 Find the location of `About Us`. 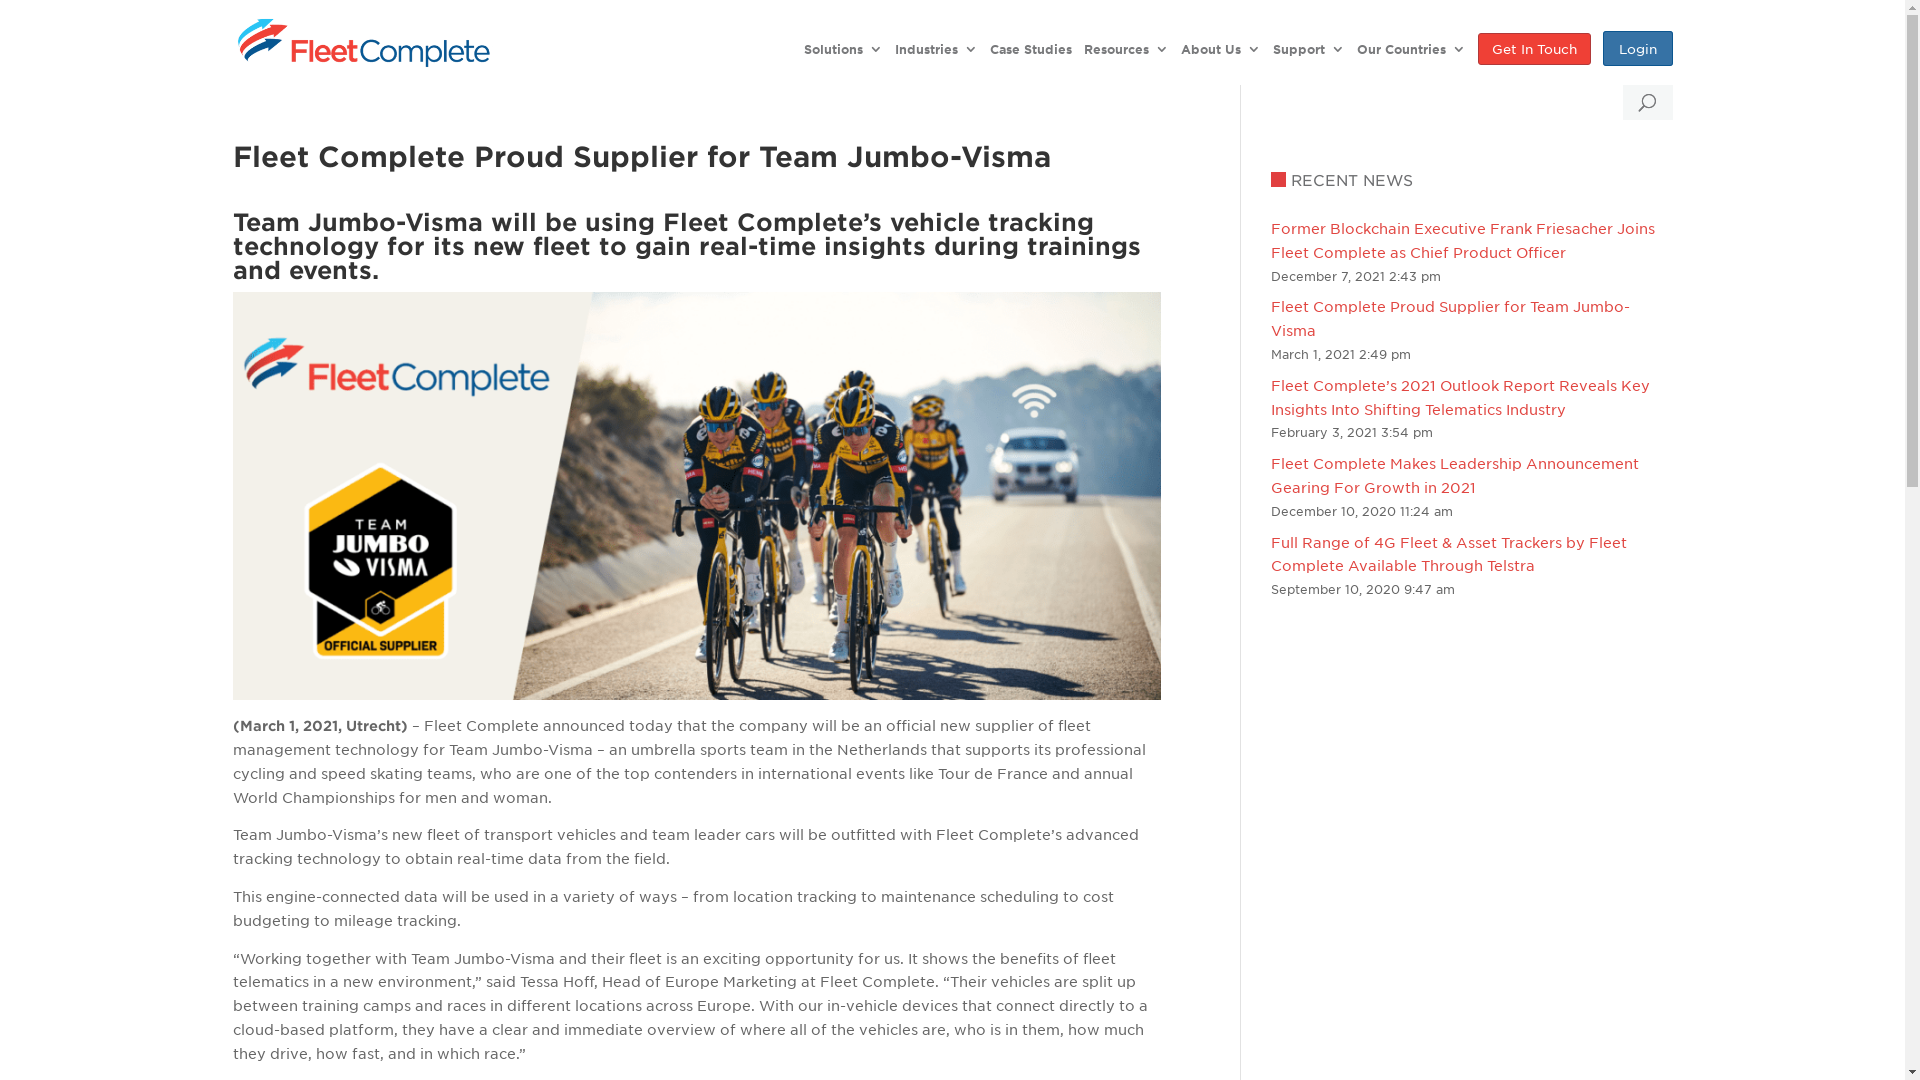

About Us is located at coordinates (1220, 54).